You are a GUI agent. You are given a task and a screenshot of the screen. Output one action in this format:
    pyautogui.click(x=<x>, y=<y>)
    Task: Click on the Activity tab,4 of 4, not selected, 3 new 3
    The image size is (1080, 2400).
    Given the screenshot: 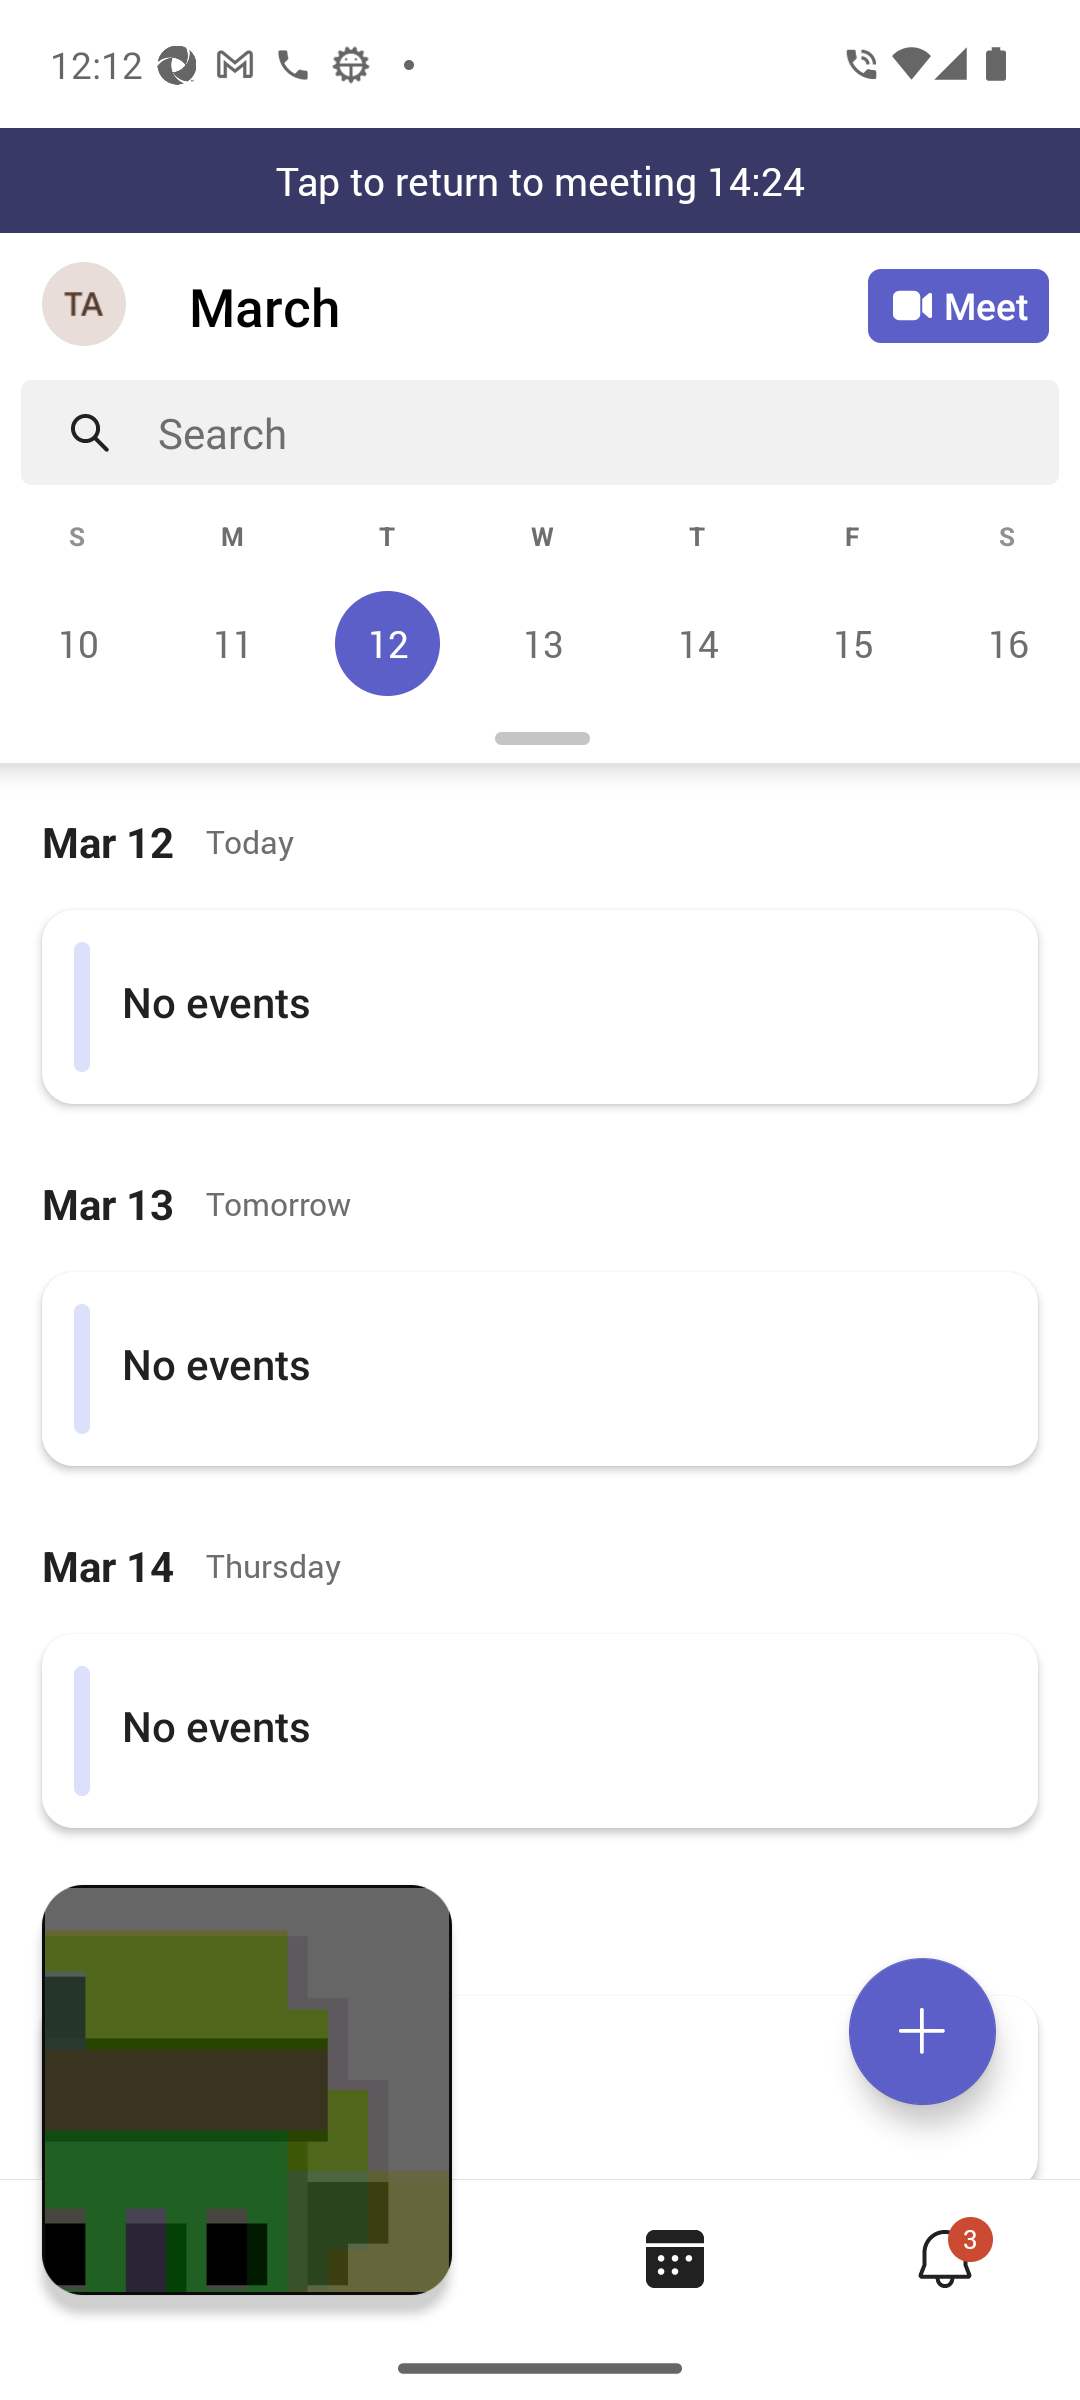 What is the action you would take?
    pyautogui.click(x=944, y=2258)
    